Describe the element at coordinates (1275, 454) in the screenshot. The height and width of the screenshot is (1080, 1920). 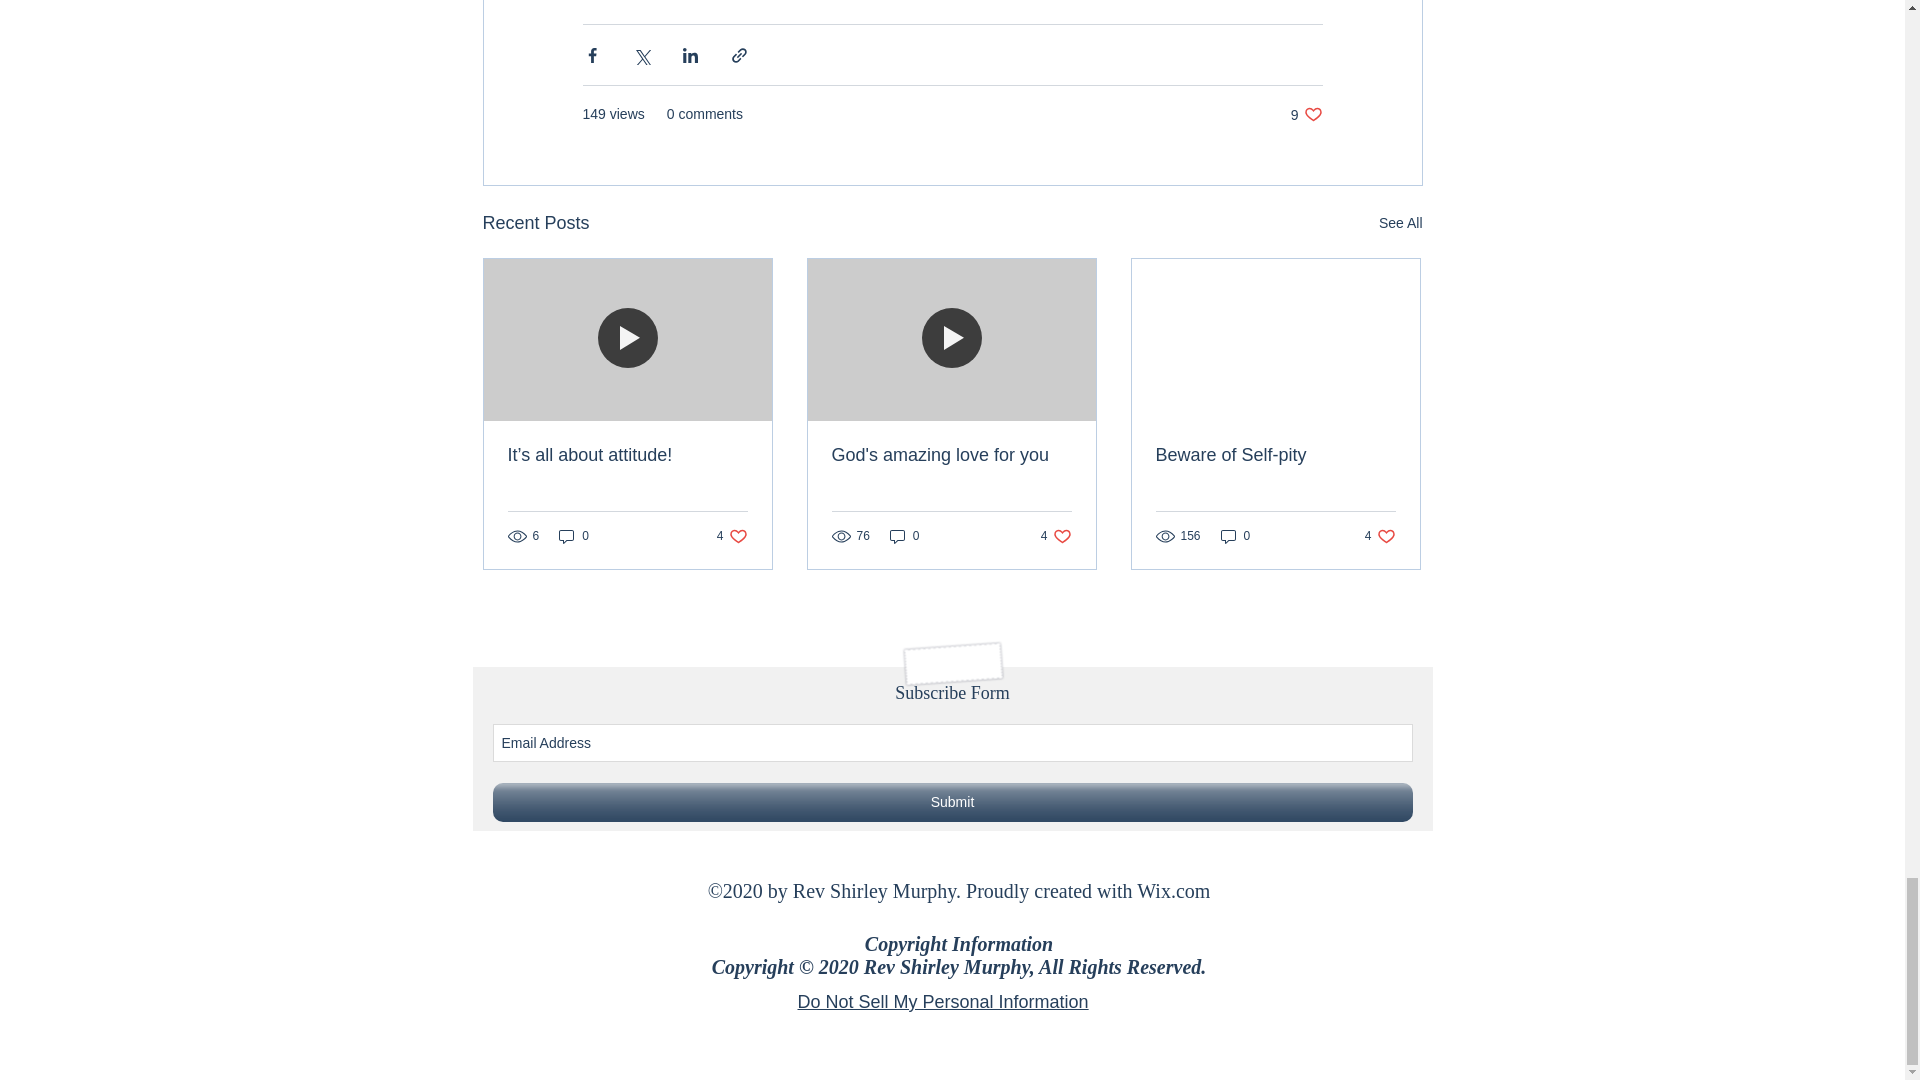
I see `Beware of Self-pity` at that location.